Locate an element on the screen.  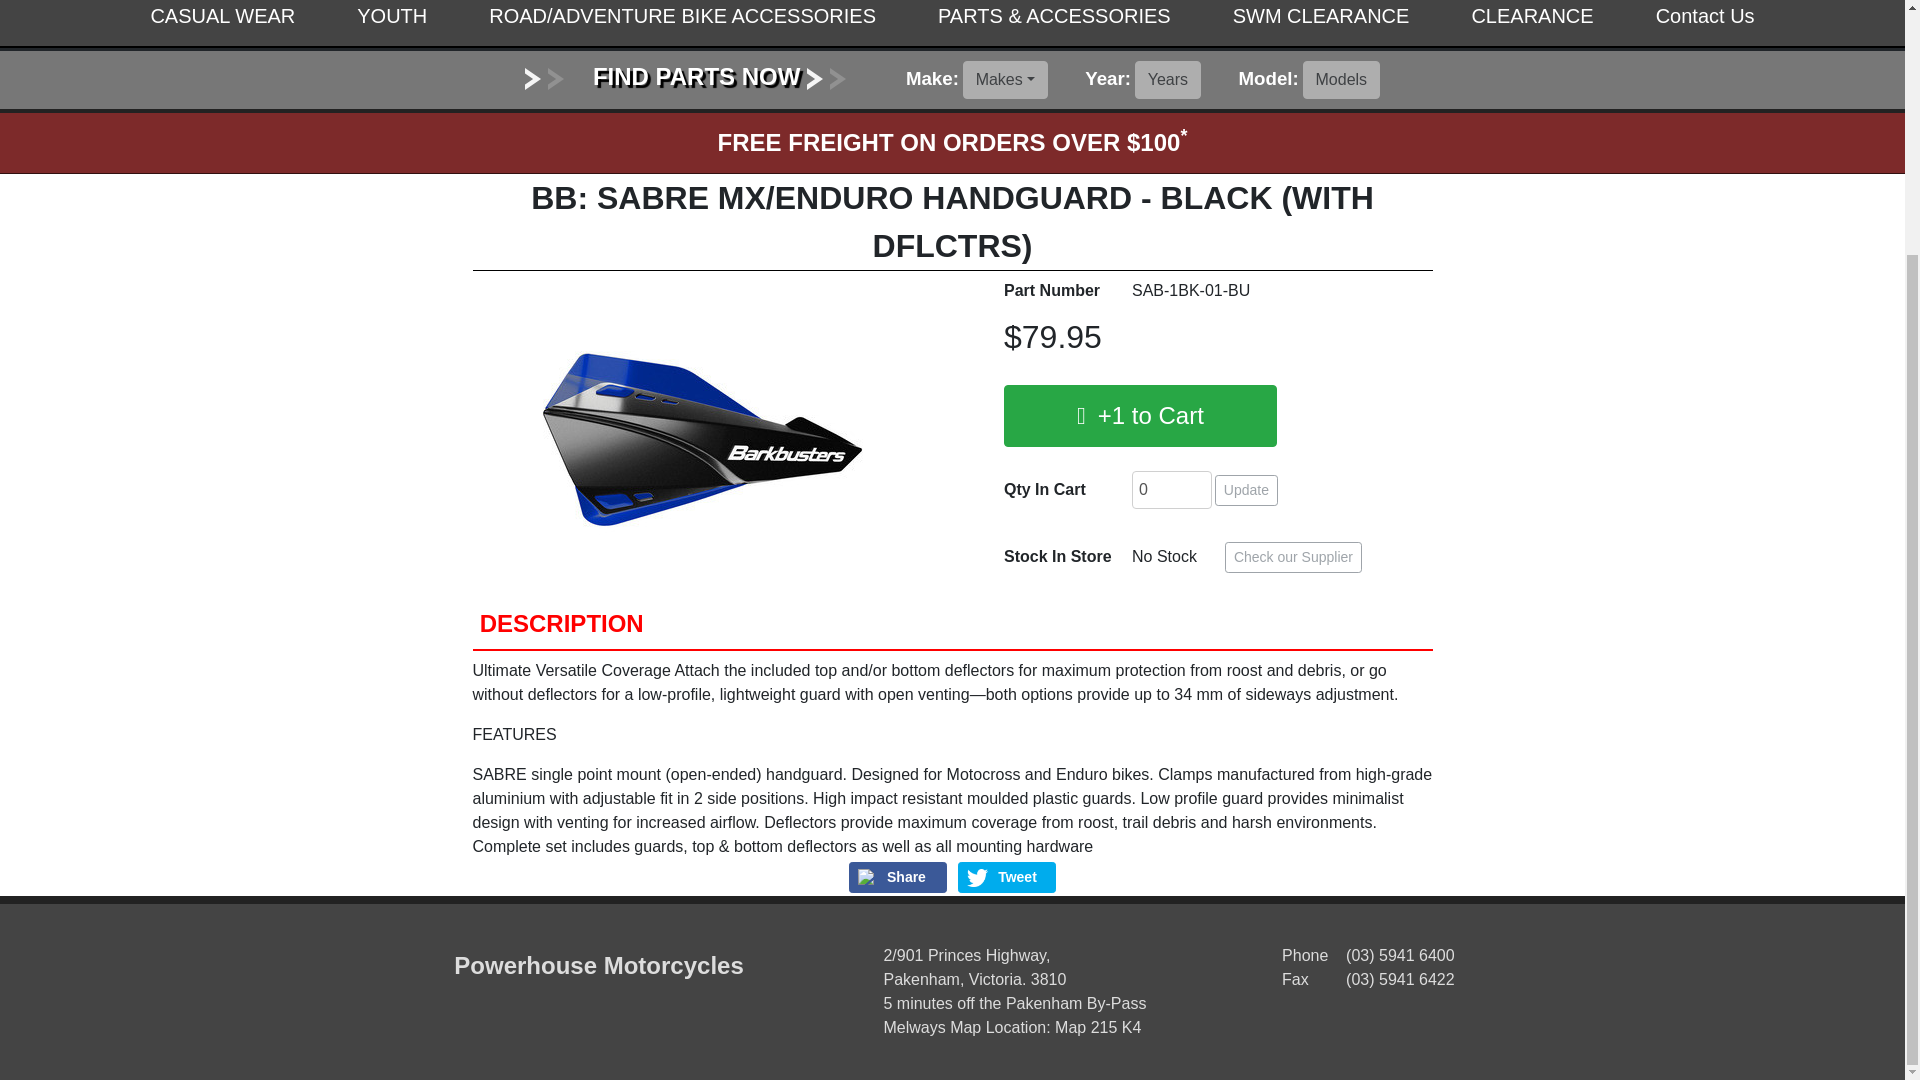
Tweet is located at coordinates (1007, 877).